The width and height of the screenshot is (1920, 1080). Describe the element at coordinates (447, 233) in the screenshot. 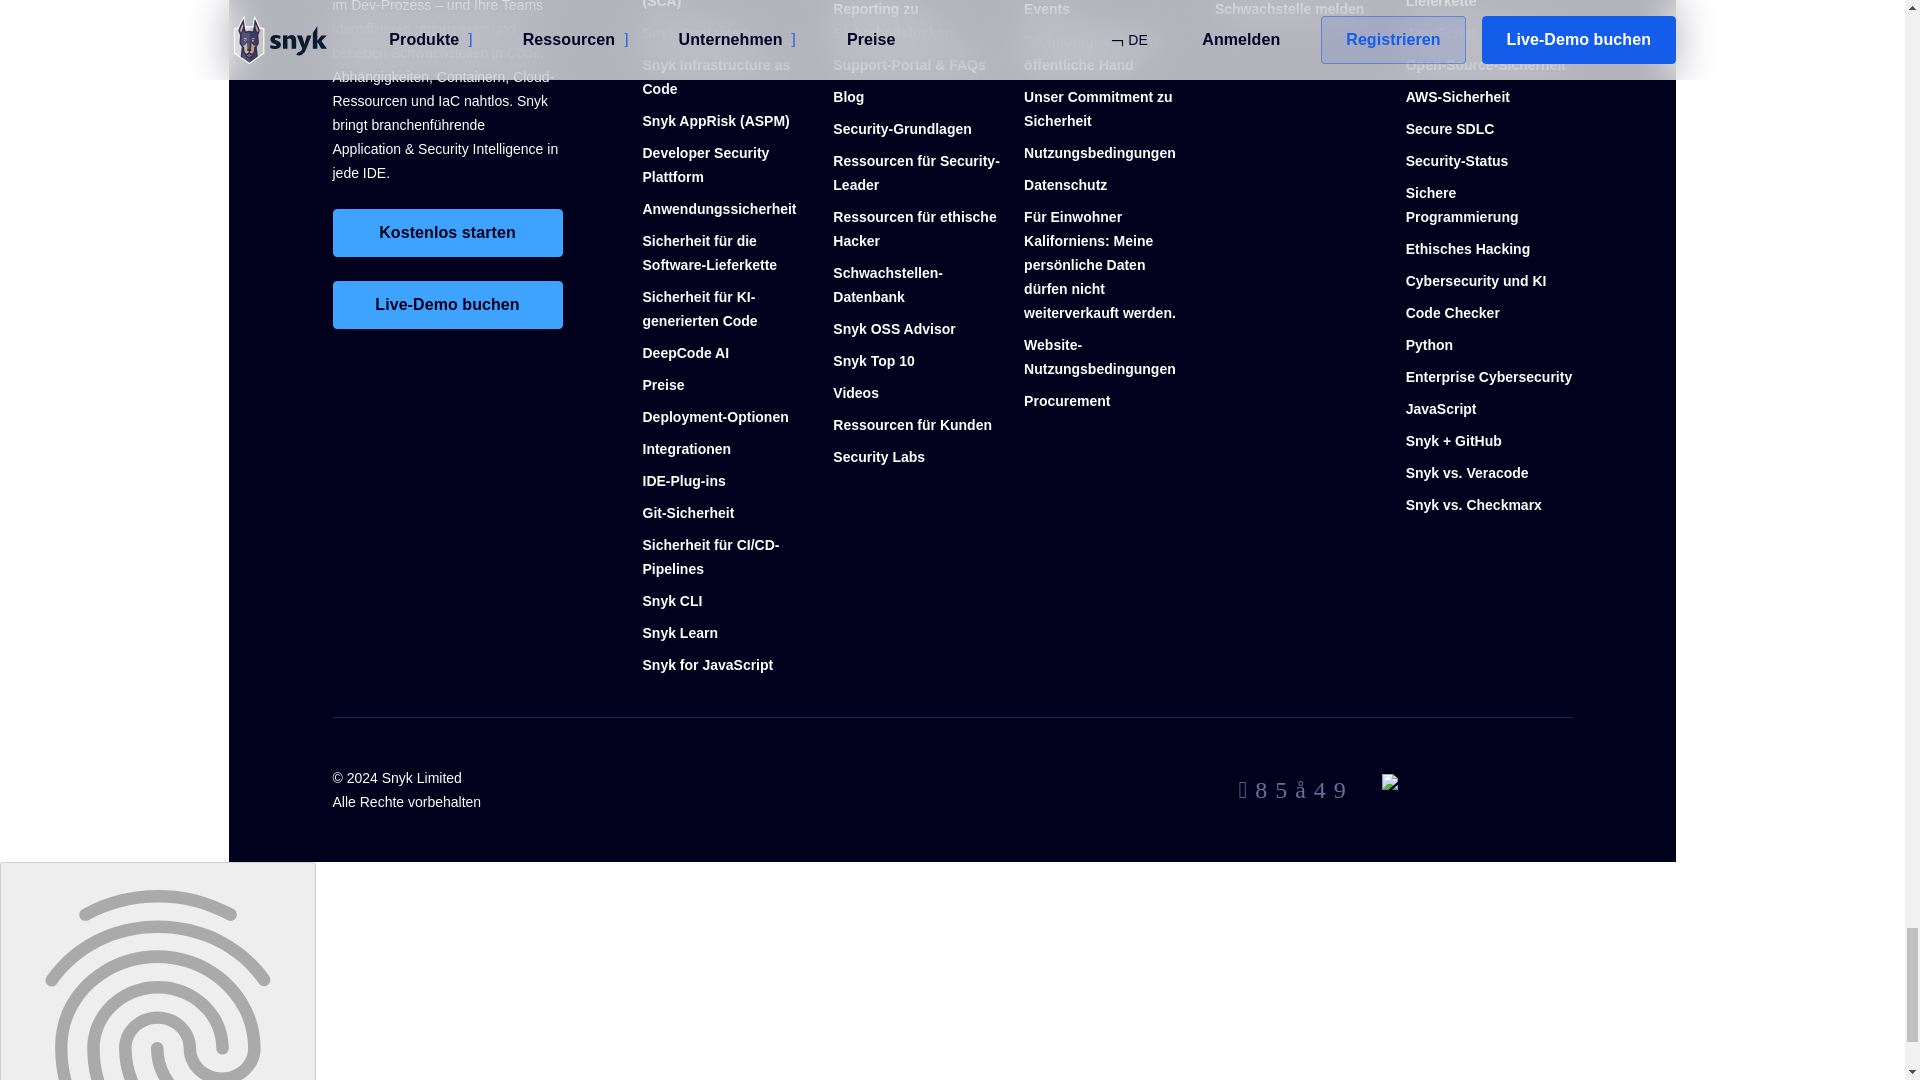

I see `Kostenlos starten` at that location.